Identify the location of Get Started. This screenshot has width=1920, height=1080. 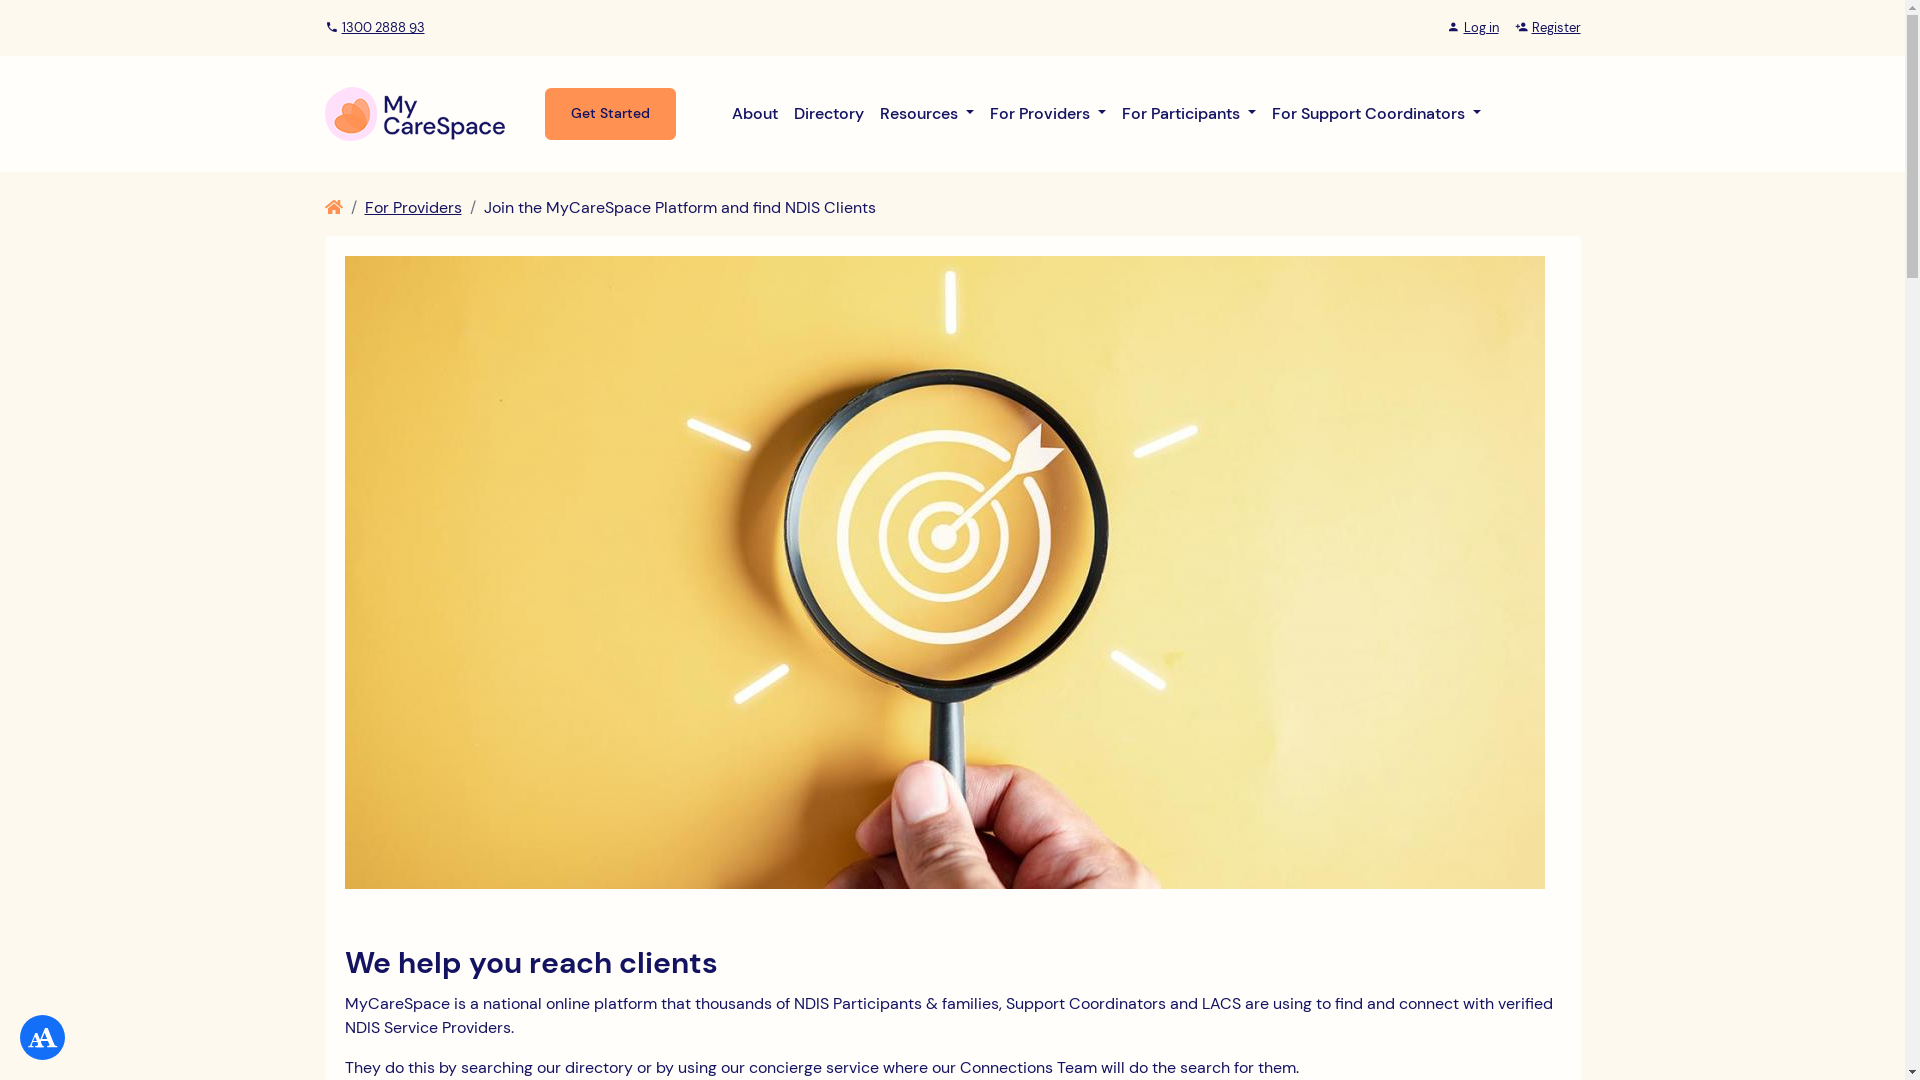
(610, 114).